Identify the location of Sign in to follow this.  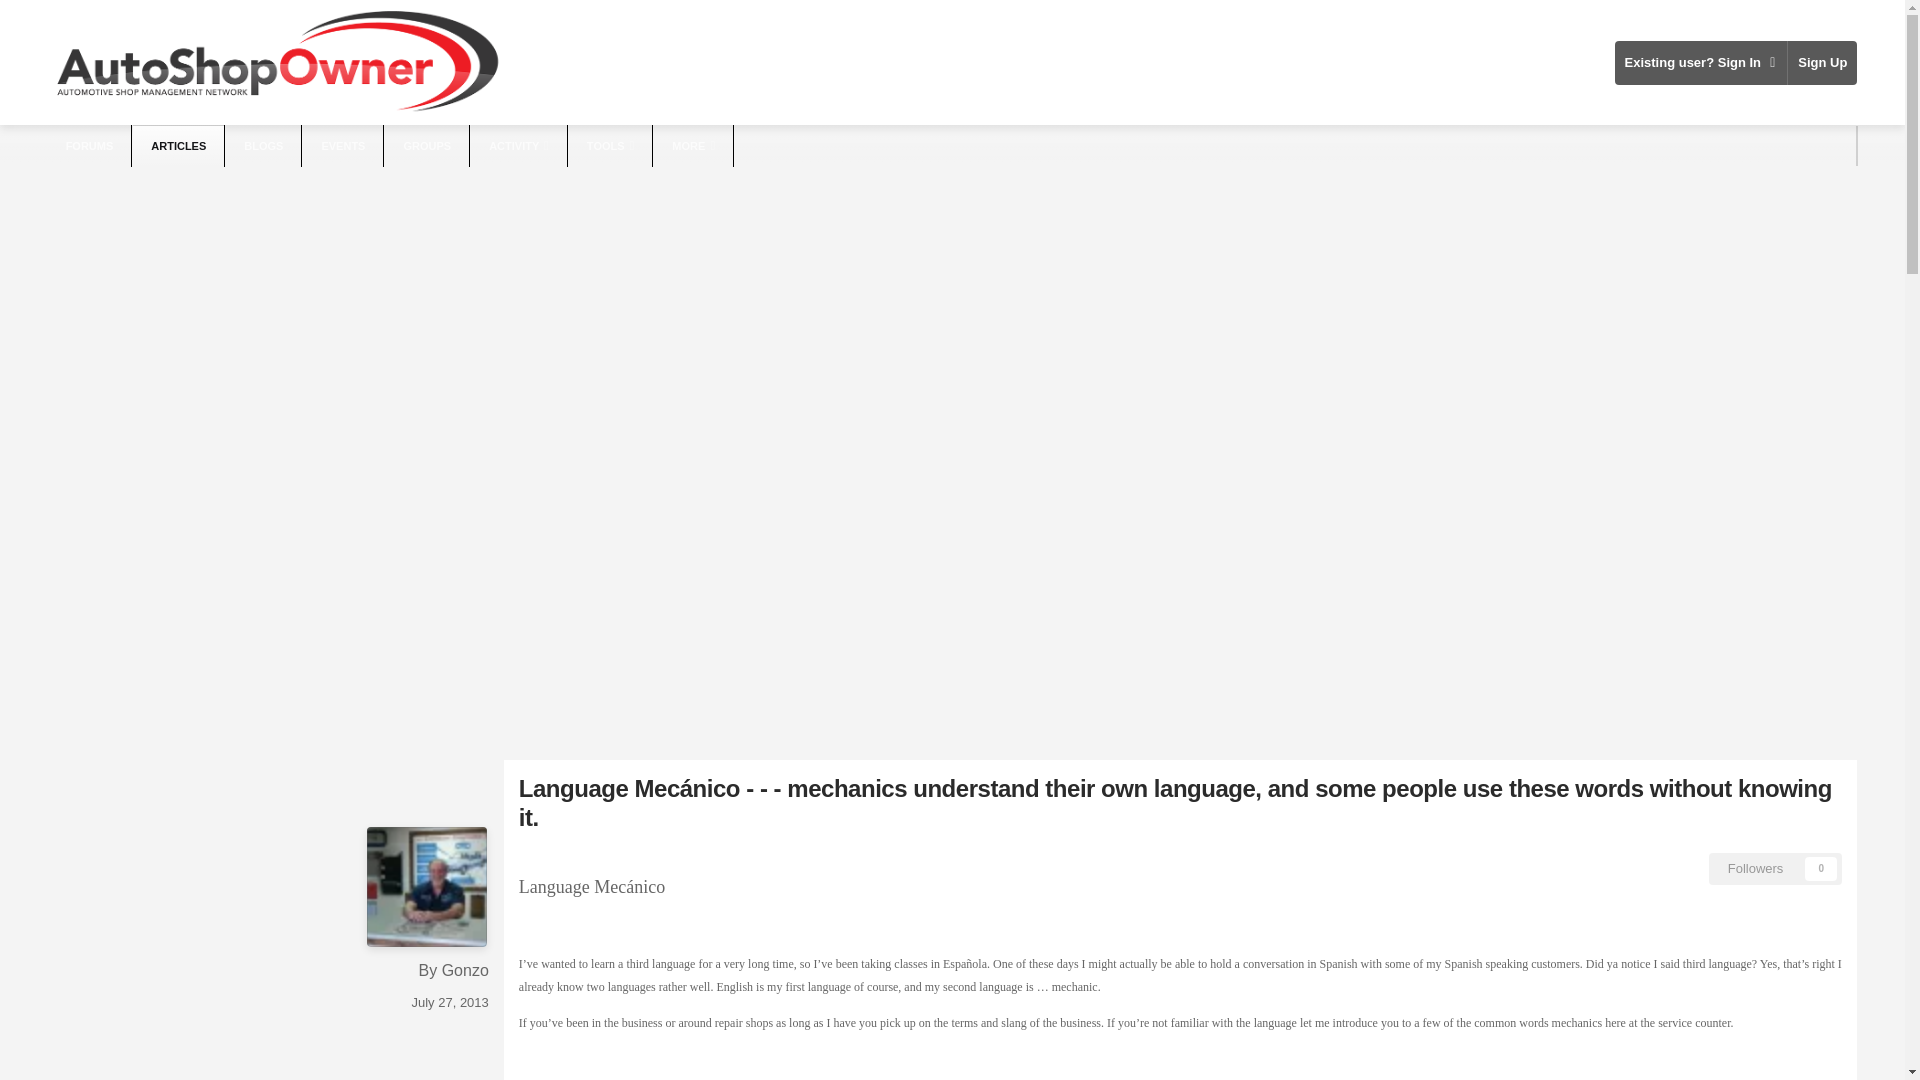
(1776, 868).